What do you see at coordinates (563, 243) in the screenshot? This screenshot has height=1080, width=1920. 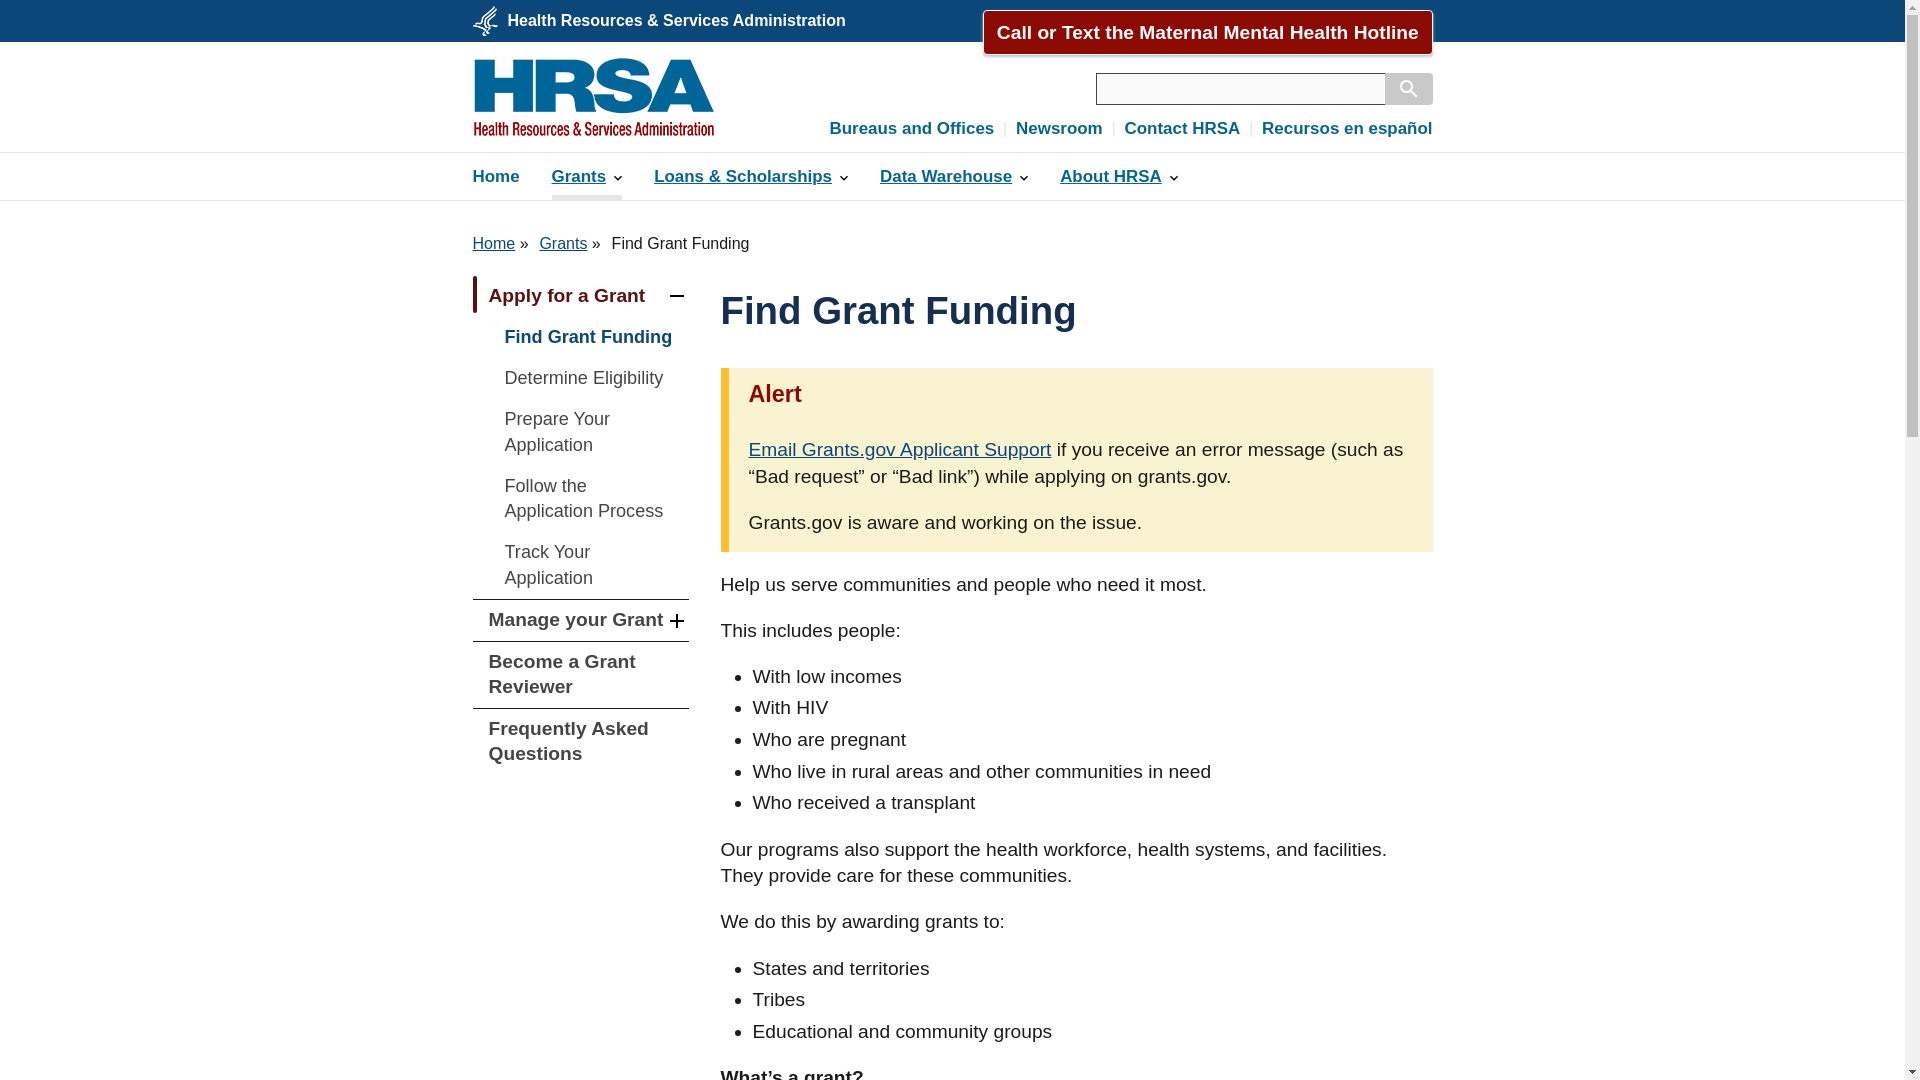 I see `Grants` at bounding box center [563, 243].